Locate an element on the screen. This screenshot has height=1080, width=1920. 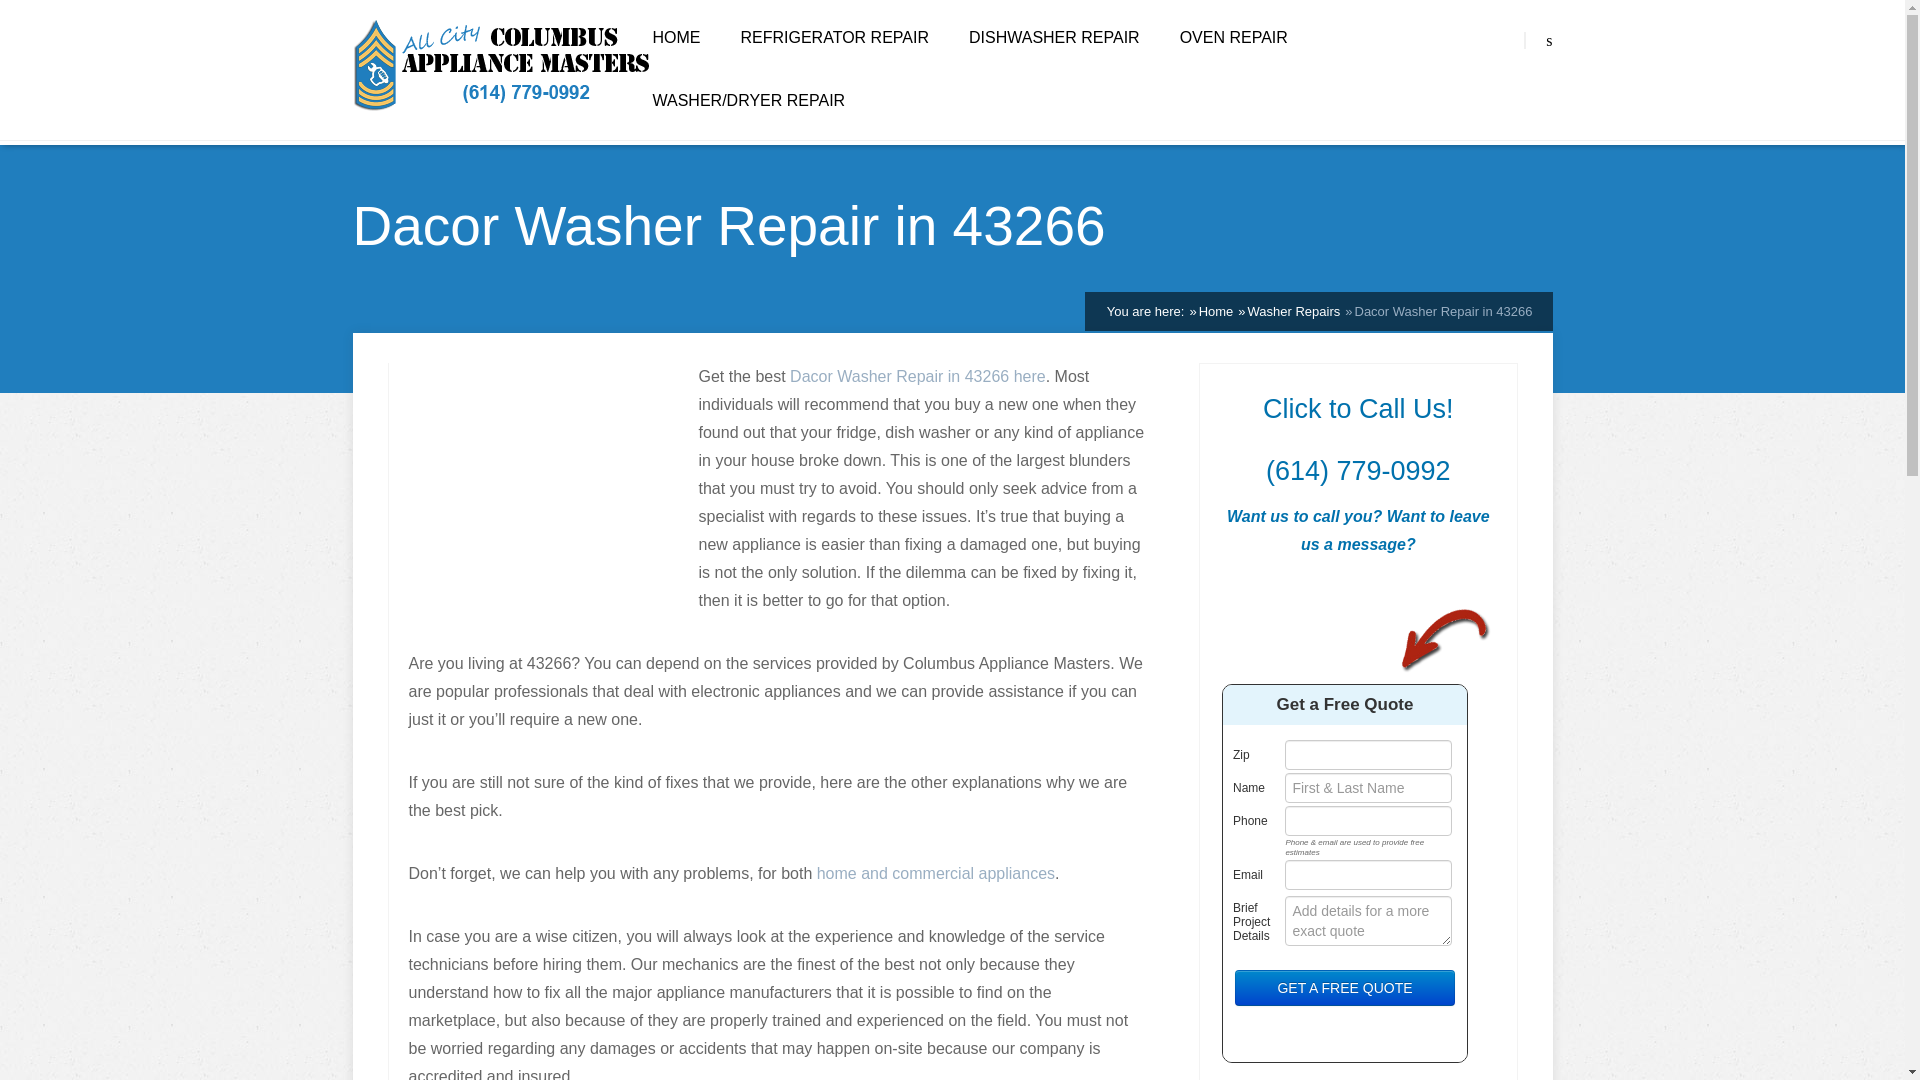
Washer Repairs is located at coordinates (1294, 310).